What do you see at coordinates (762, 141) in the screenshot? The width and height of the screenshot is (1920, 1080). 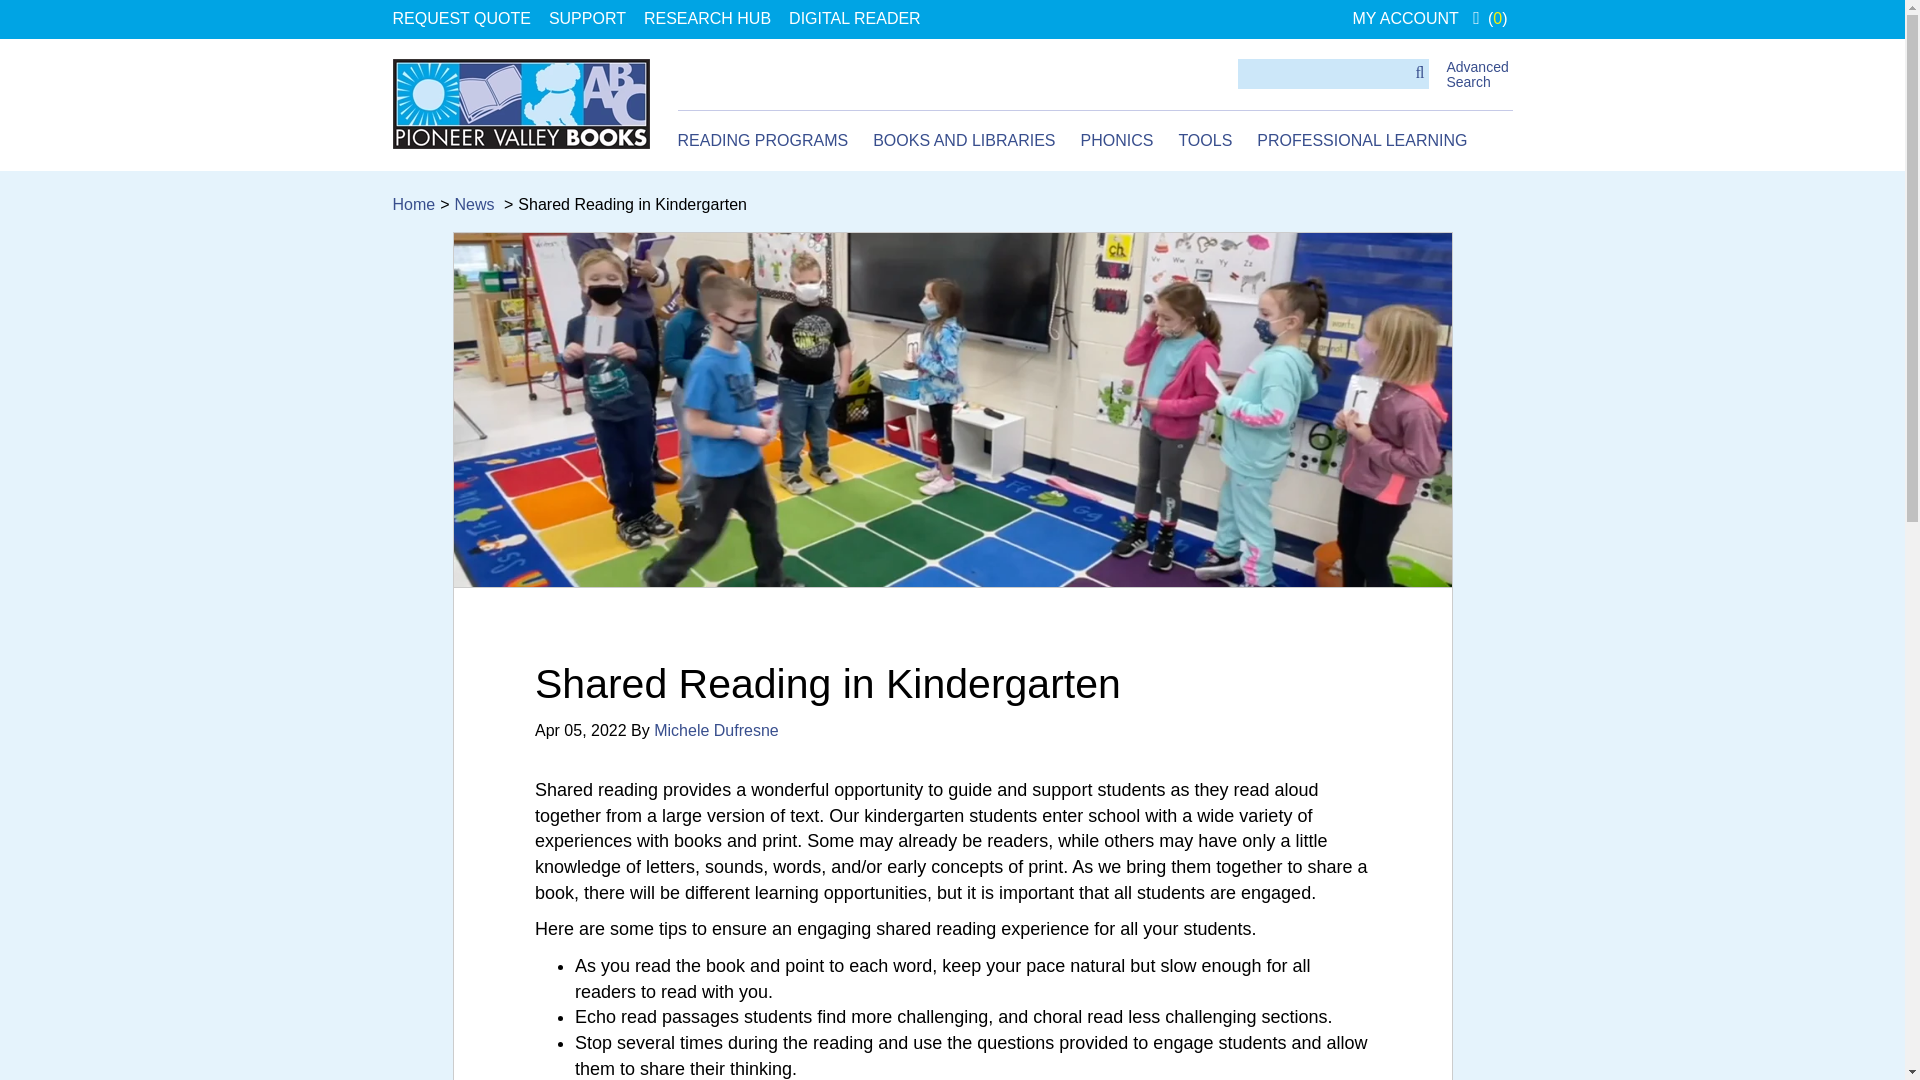 I see `READING PROGRAMS` at bounding box center [762, 141].